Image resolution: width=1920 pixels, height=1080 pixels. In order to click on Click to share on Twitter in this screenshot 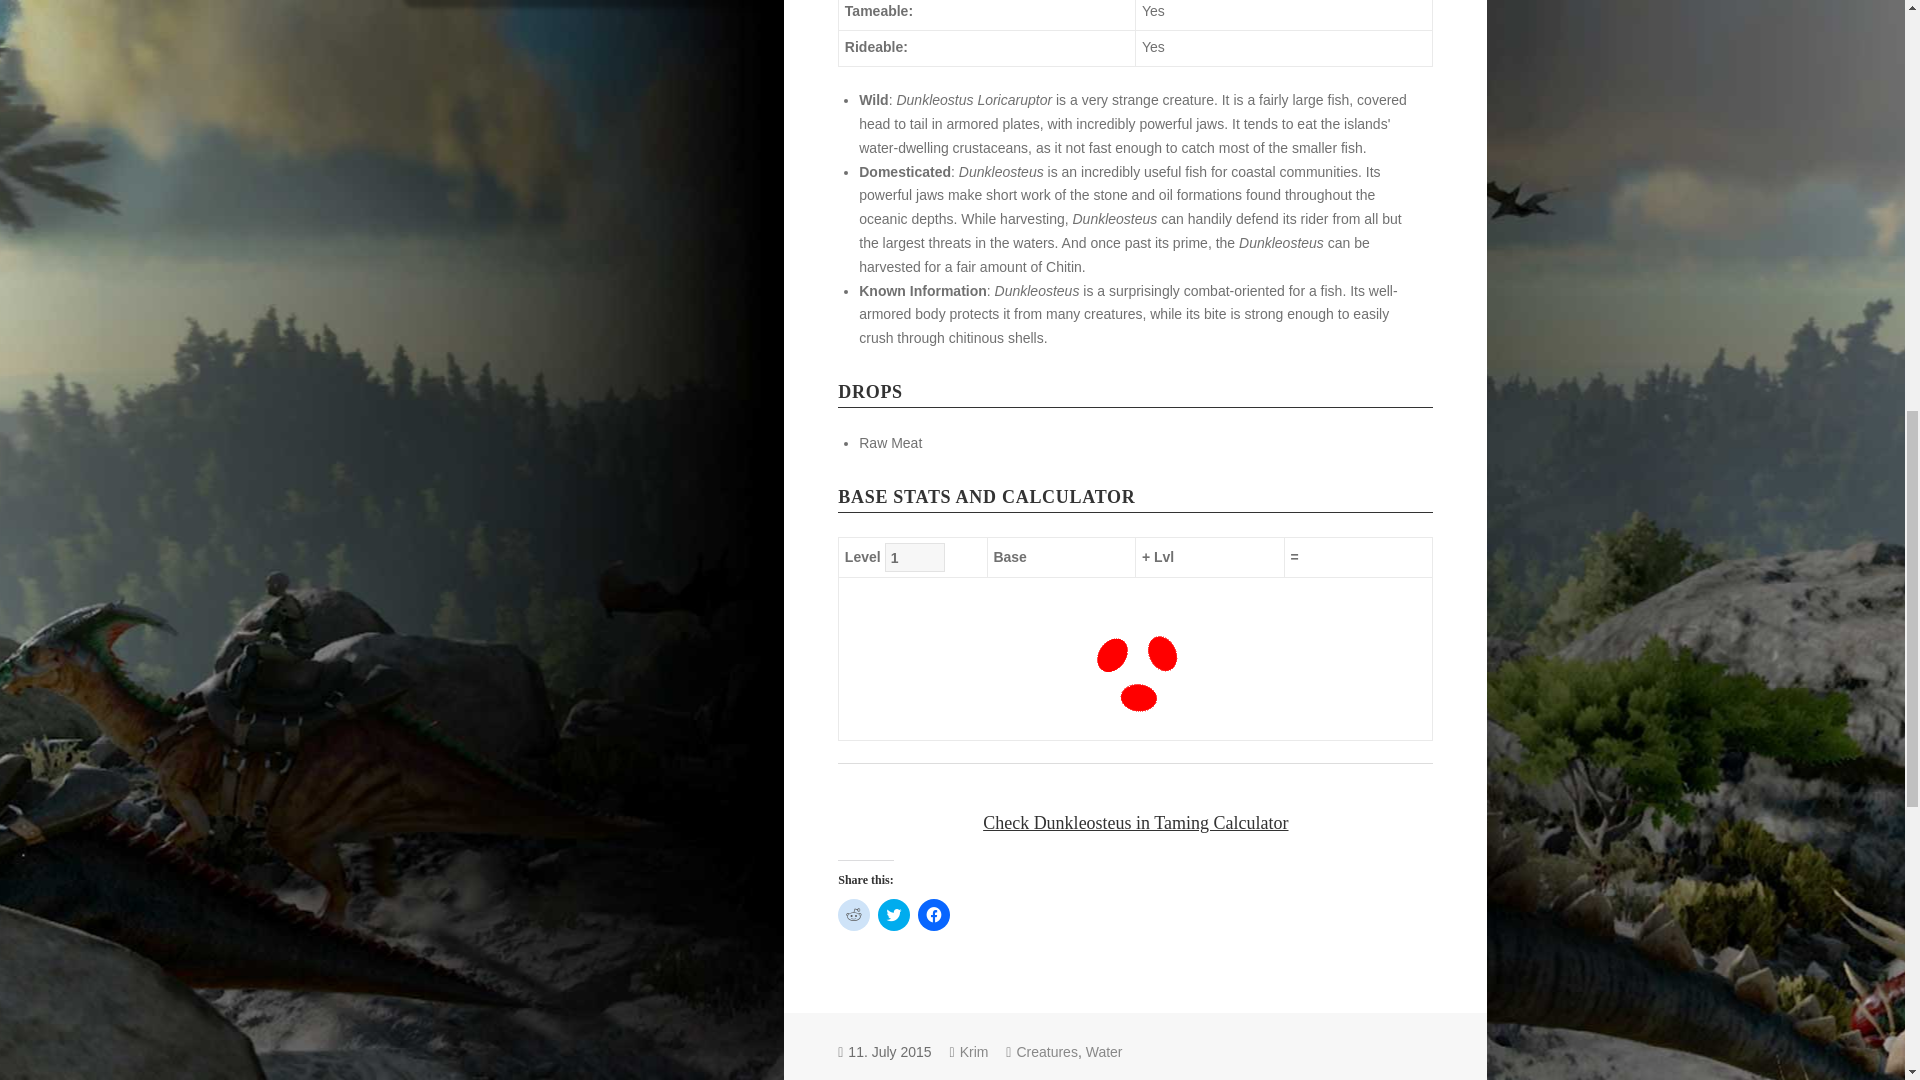, I will do `click(894, 914)`.